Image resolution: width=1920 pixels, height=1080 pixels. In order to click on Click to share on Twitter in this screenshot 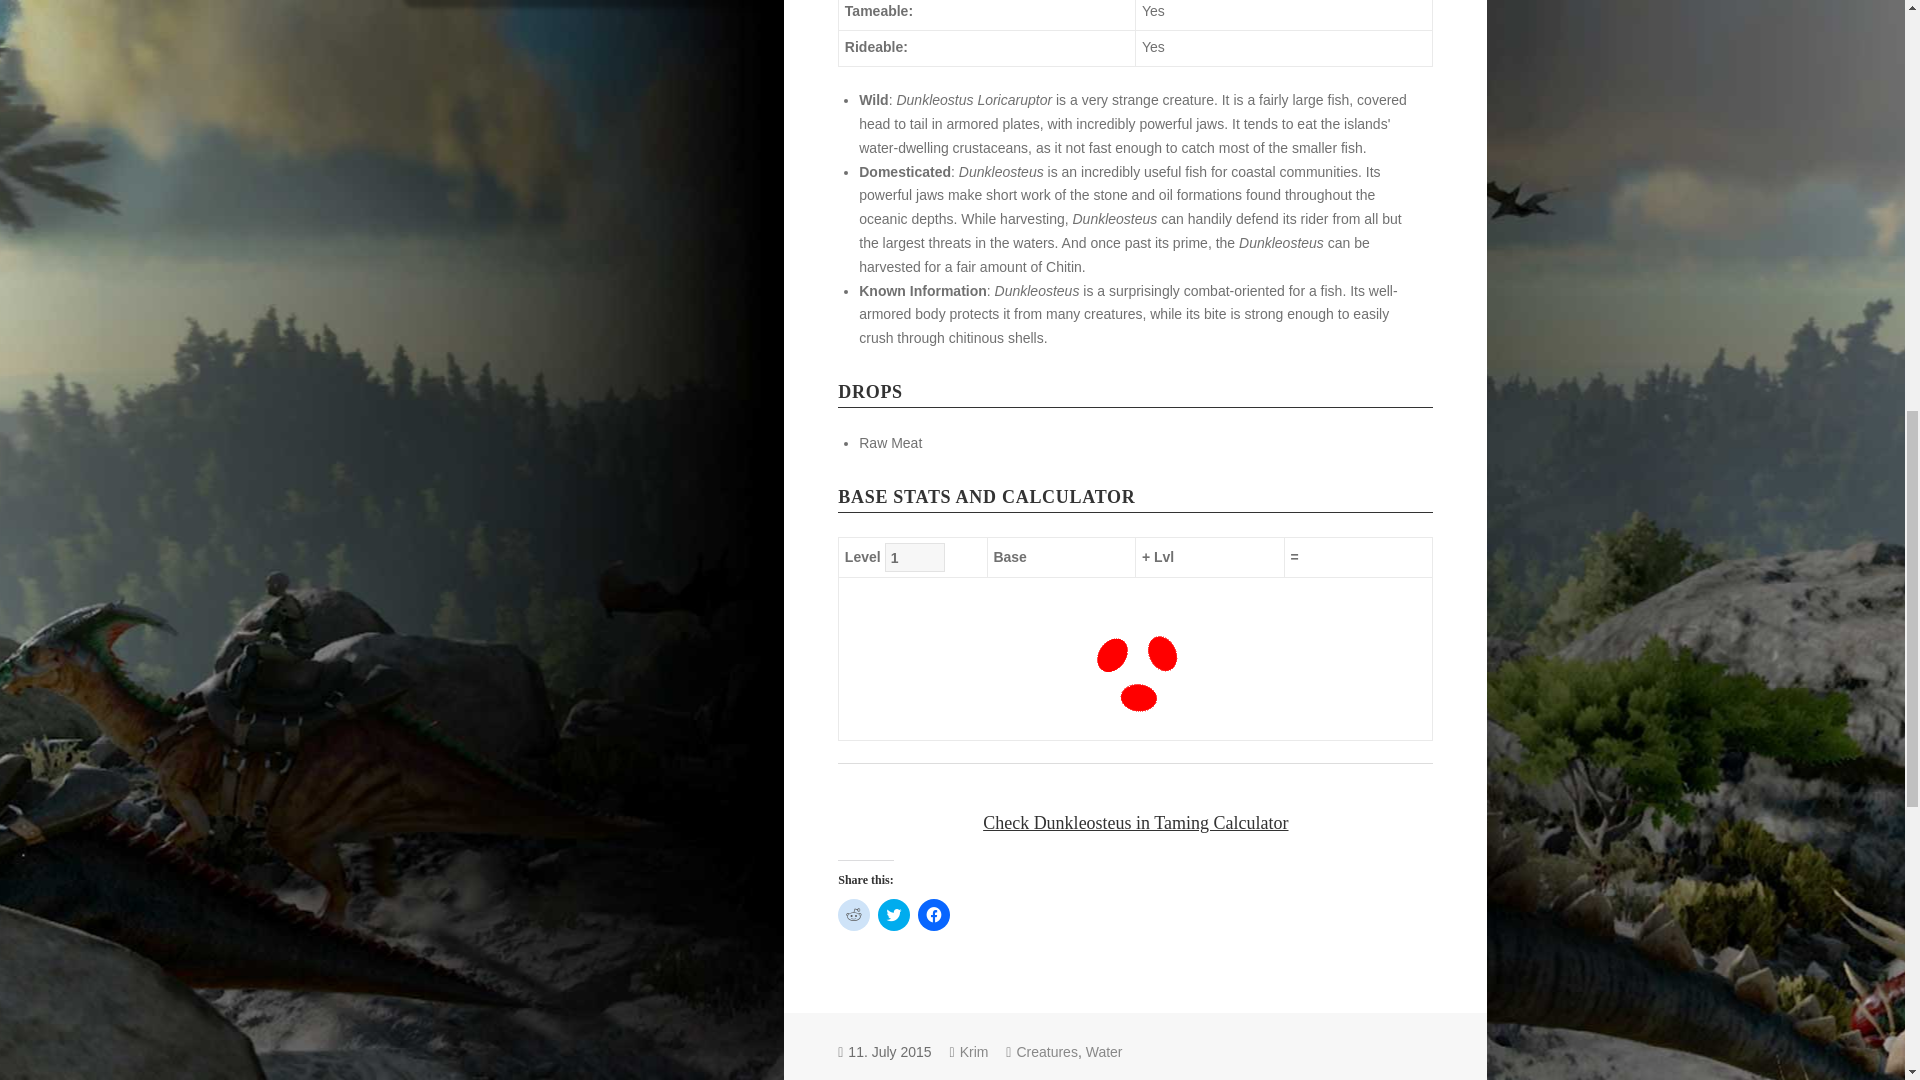, I will do `click(894, 914)`.